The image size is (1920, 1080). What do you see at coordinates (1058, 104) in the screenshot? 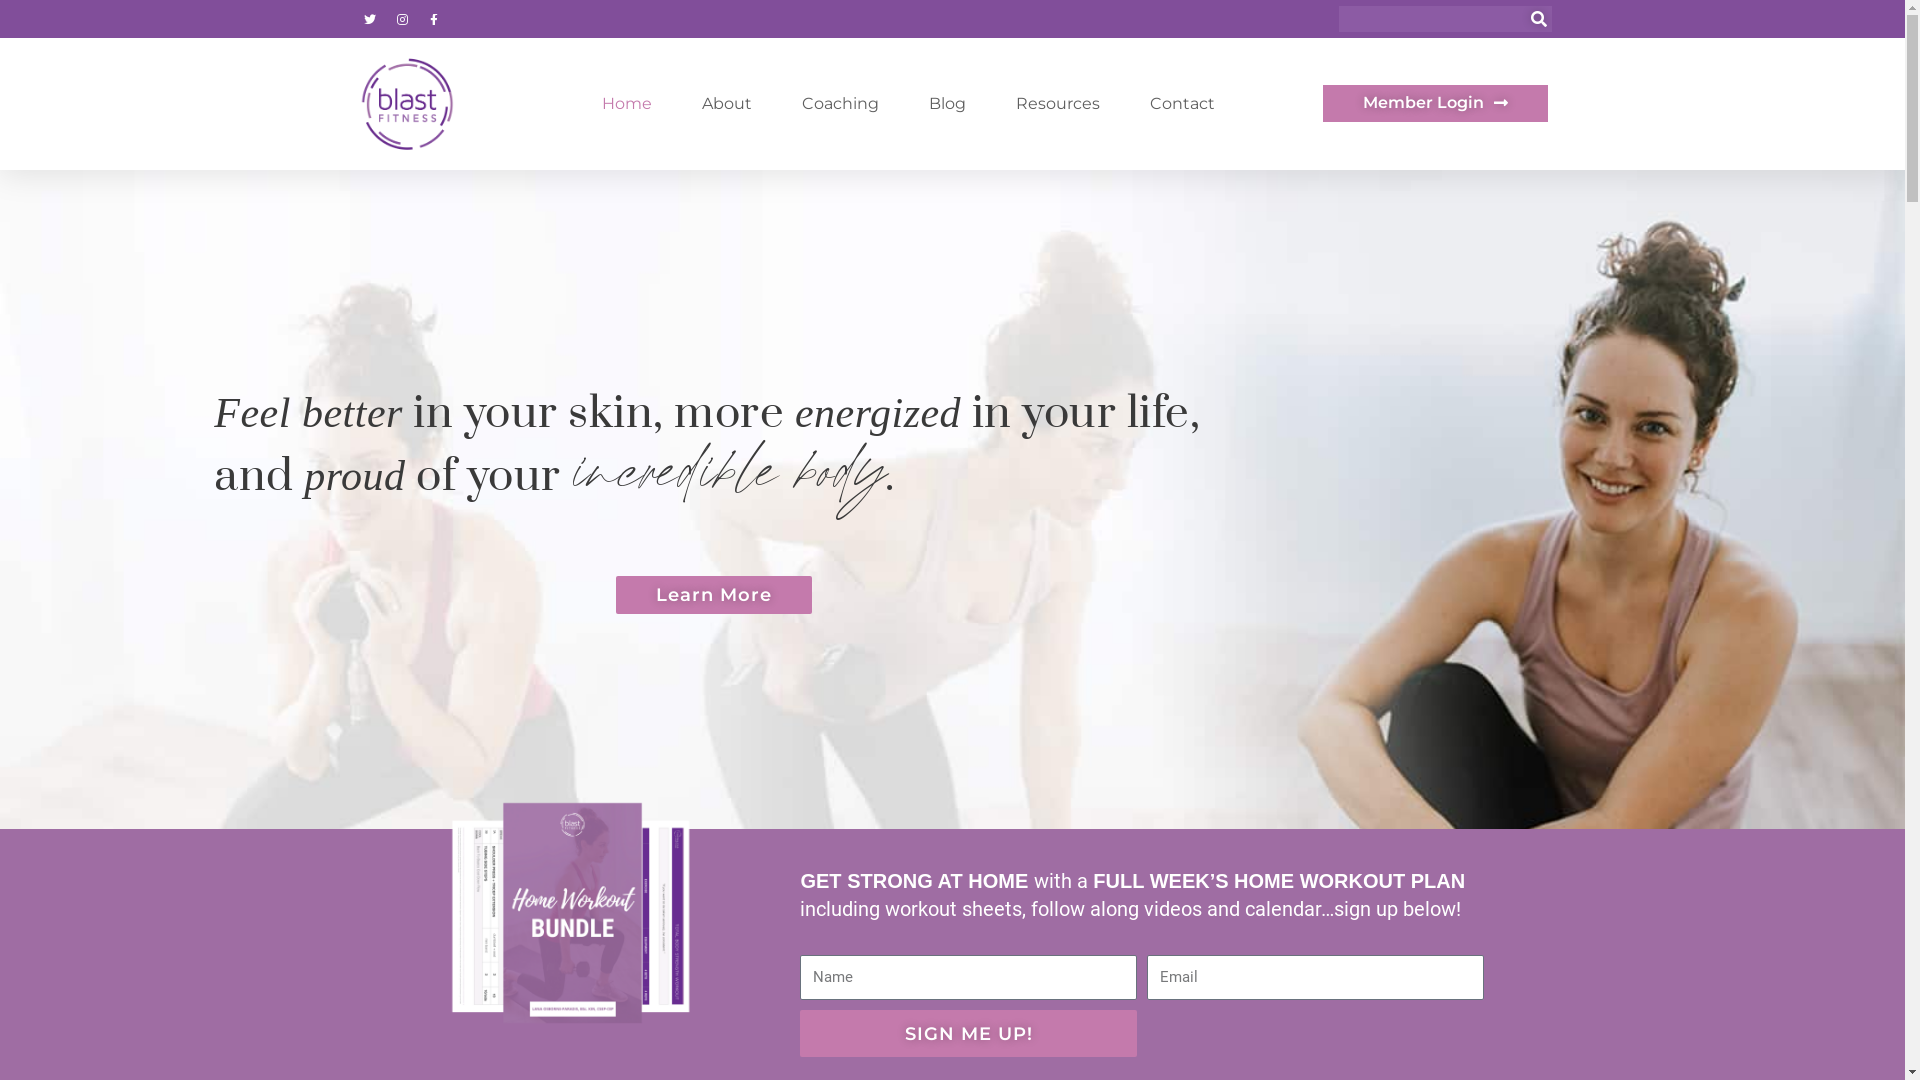
I see `Resources` at bounding box center [1058, 104].